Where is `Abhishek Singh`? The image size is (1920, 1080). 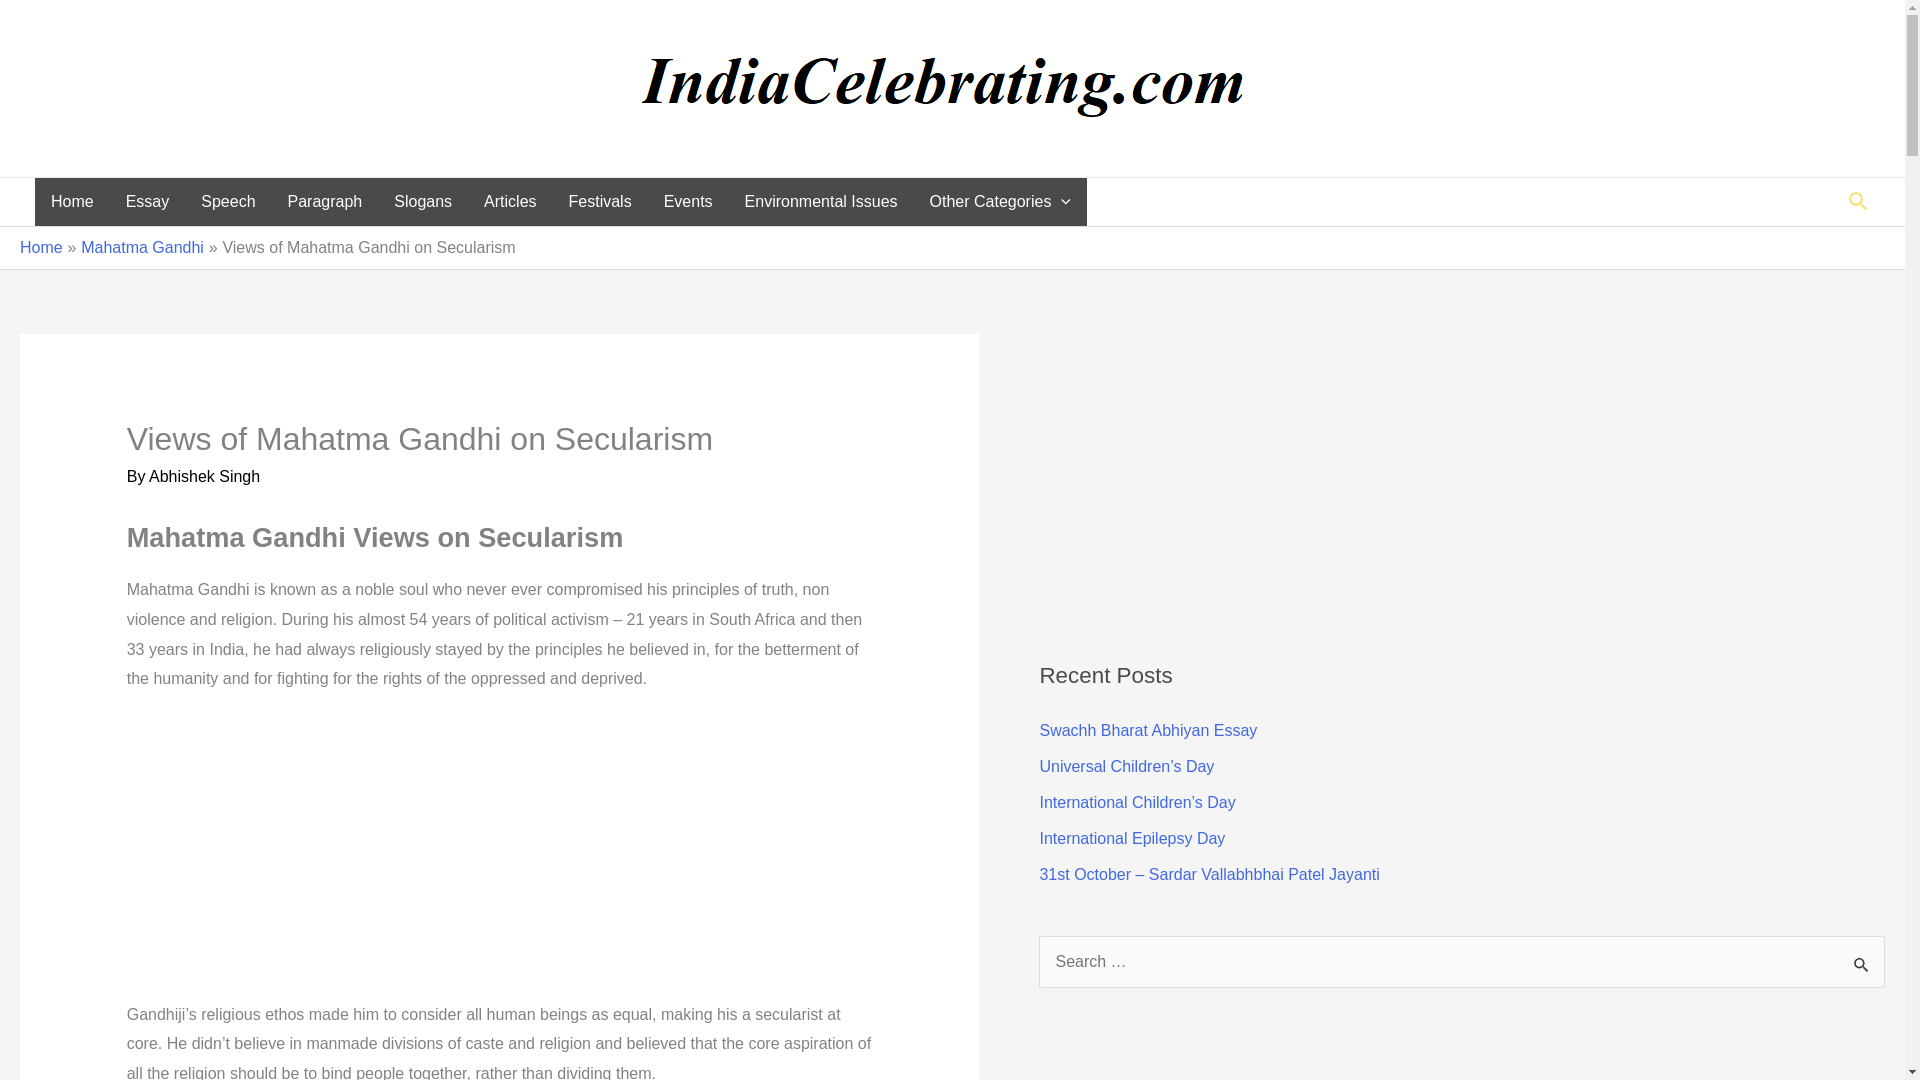 Abhishek Singh is located at coordinates (204, 476).